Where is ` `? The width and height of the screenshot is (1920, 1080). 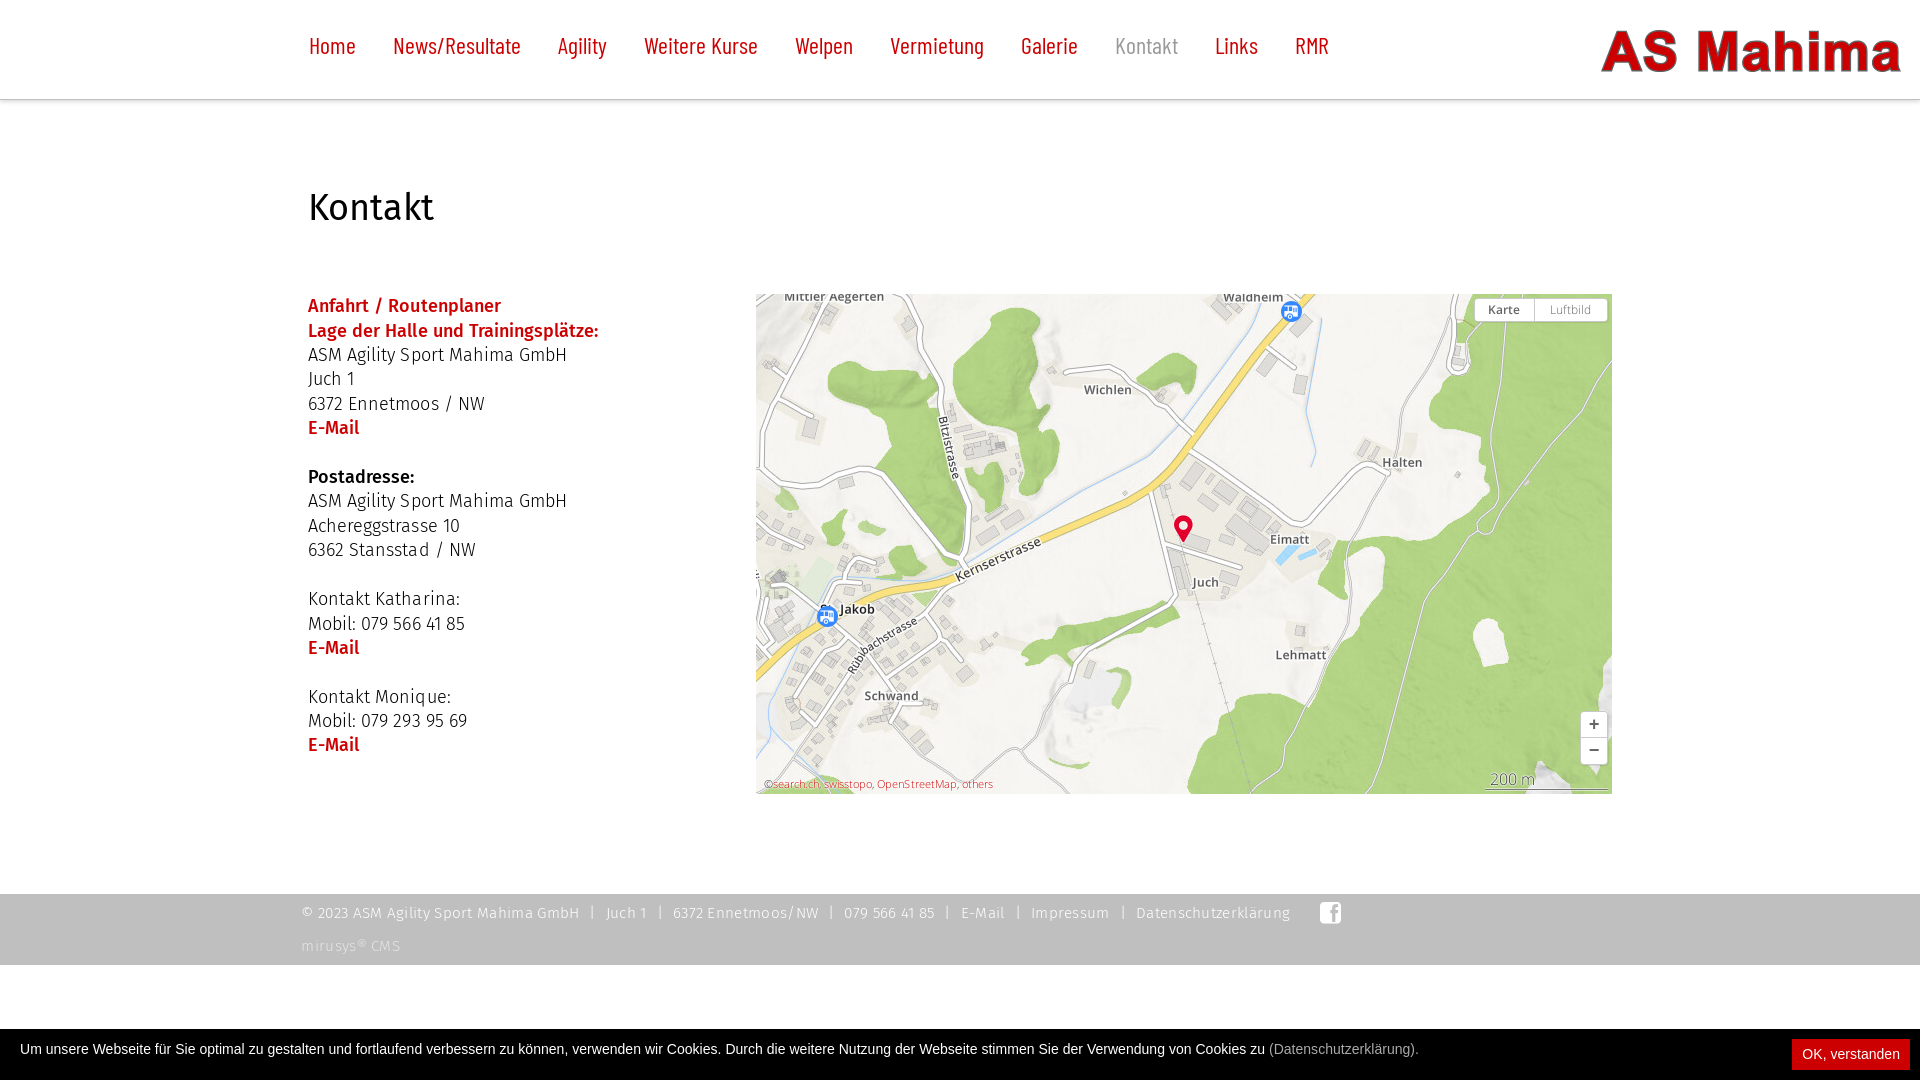   is located at coordinates (1333, 917).